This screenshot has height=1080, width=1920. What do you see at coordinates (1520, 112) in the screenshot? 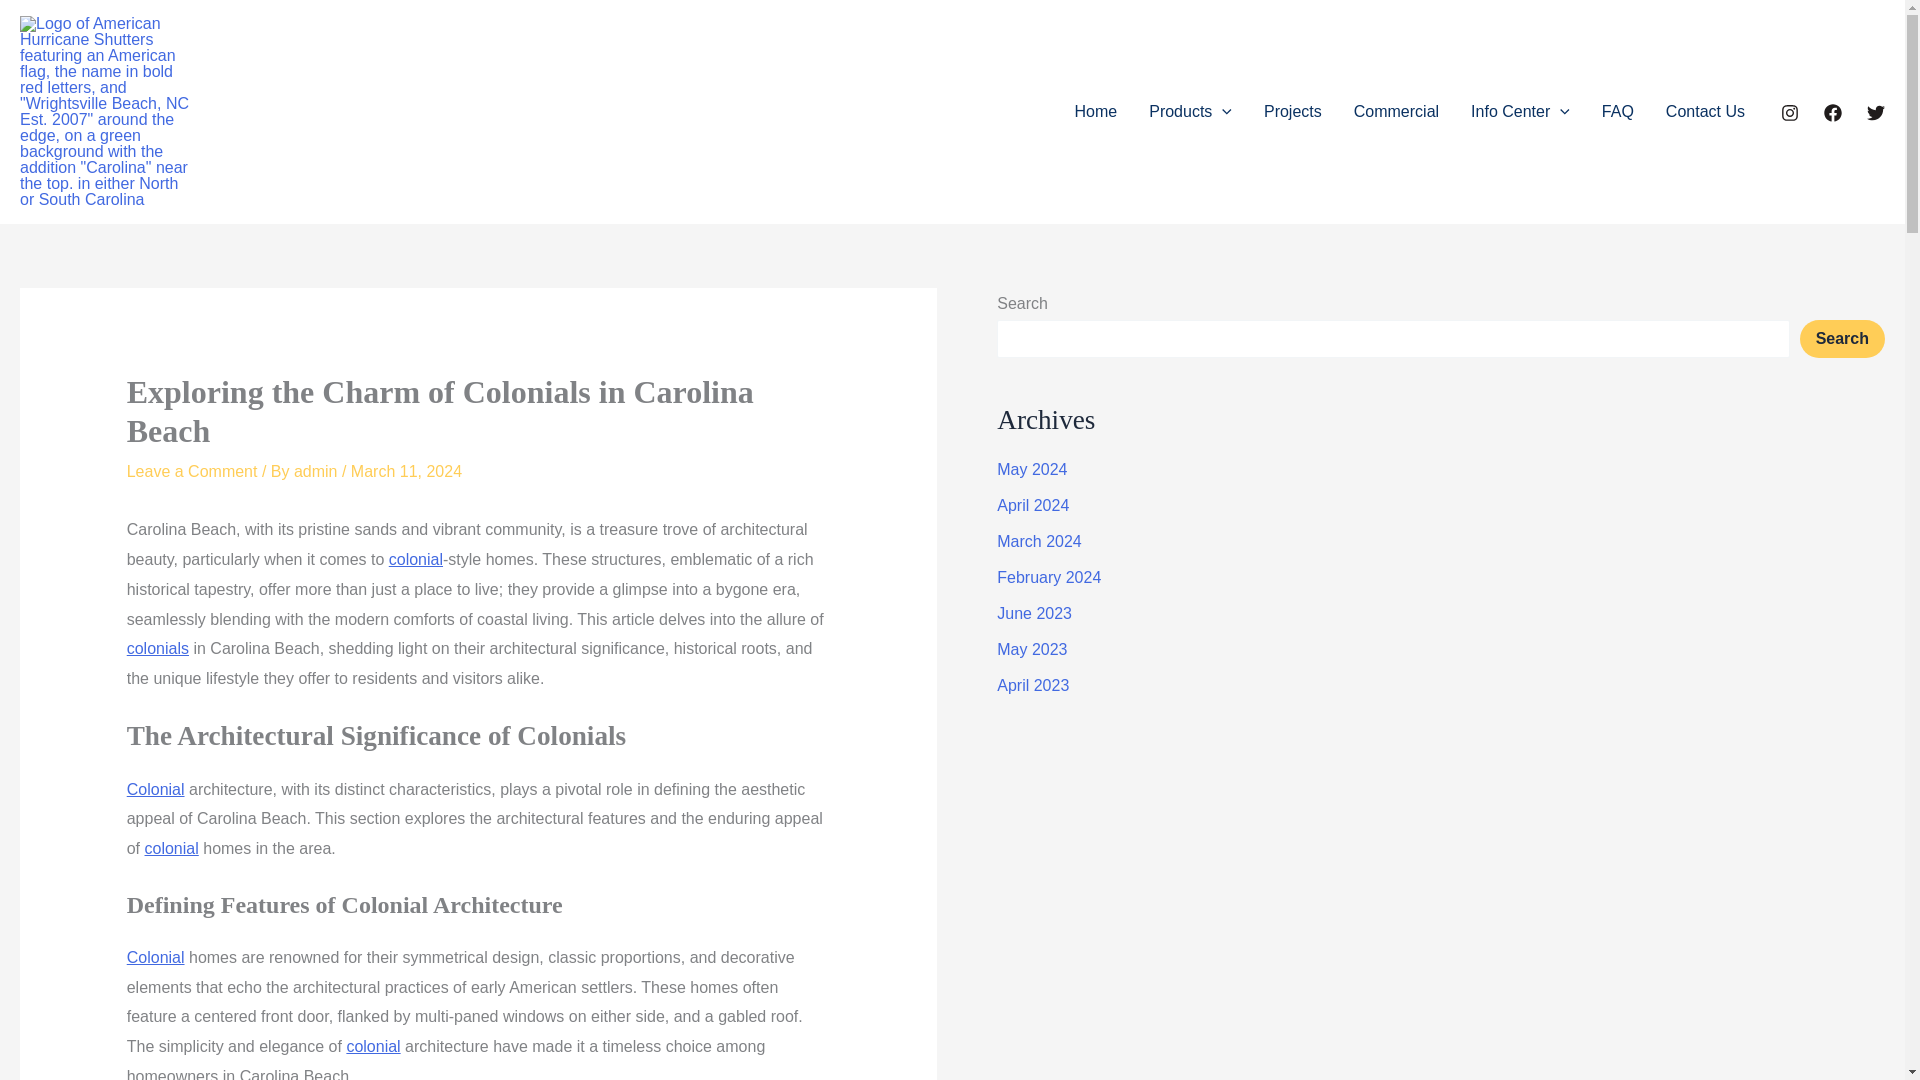
I see `Info Center` at bounding box center [1520, 112].